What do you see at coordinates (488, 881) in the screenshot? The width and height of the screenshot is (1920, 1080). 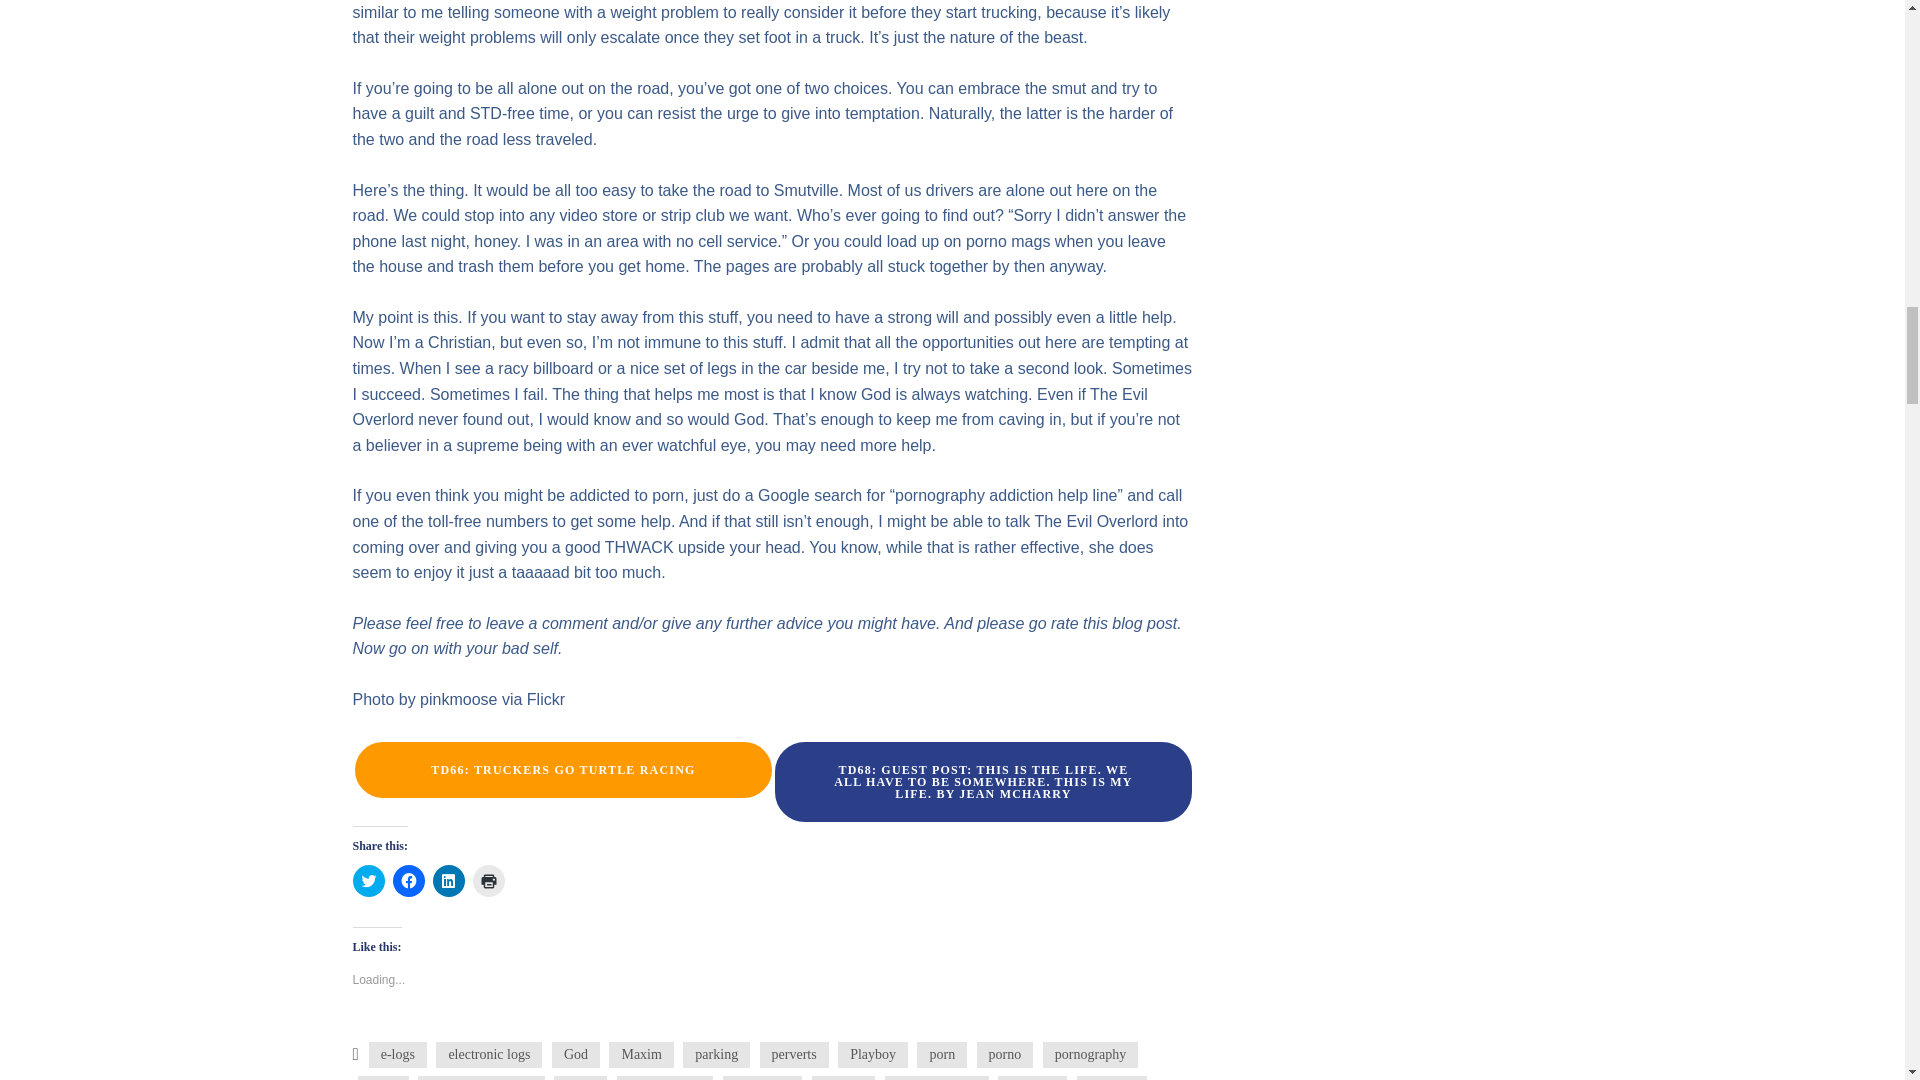 I see `Click to print` at bounding box center [488, 881].